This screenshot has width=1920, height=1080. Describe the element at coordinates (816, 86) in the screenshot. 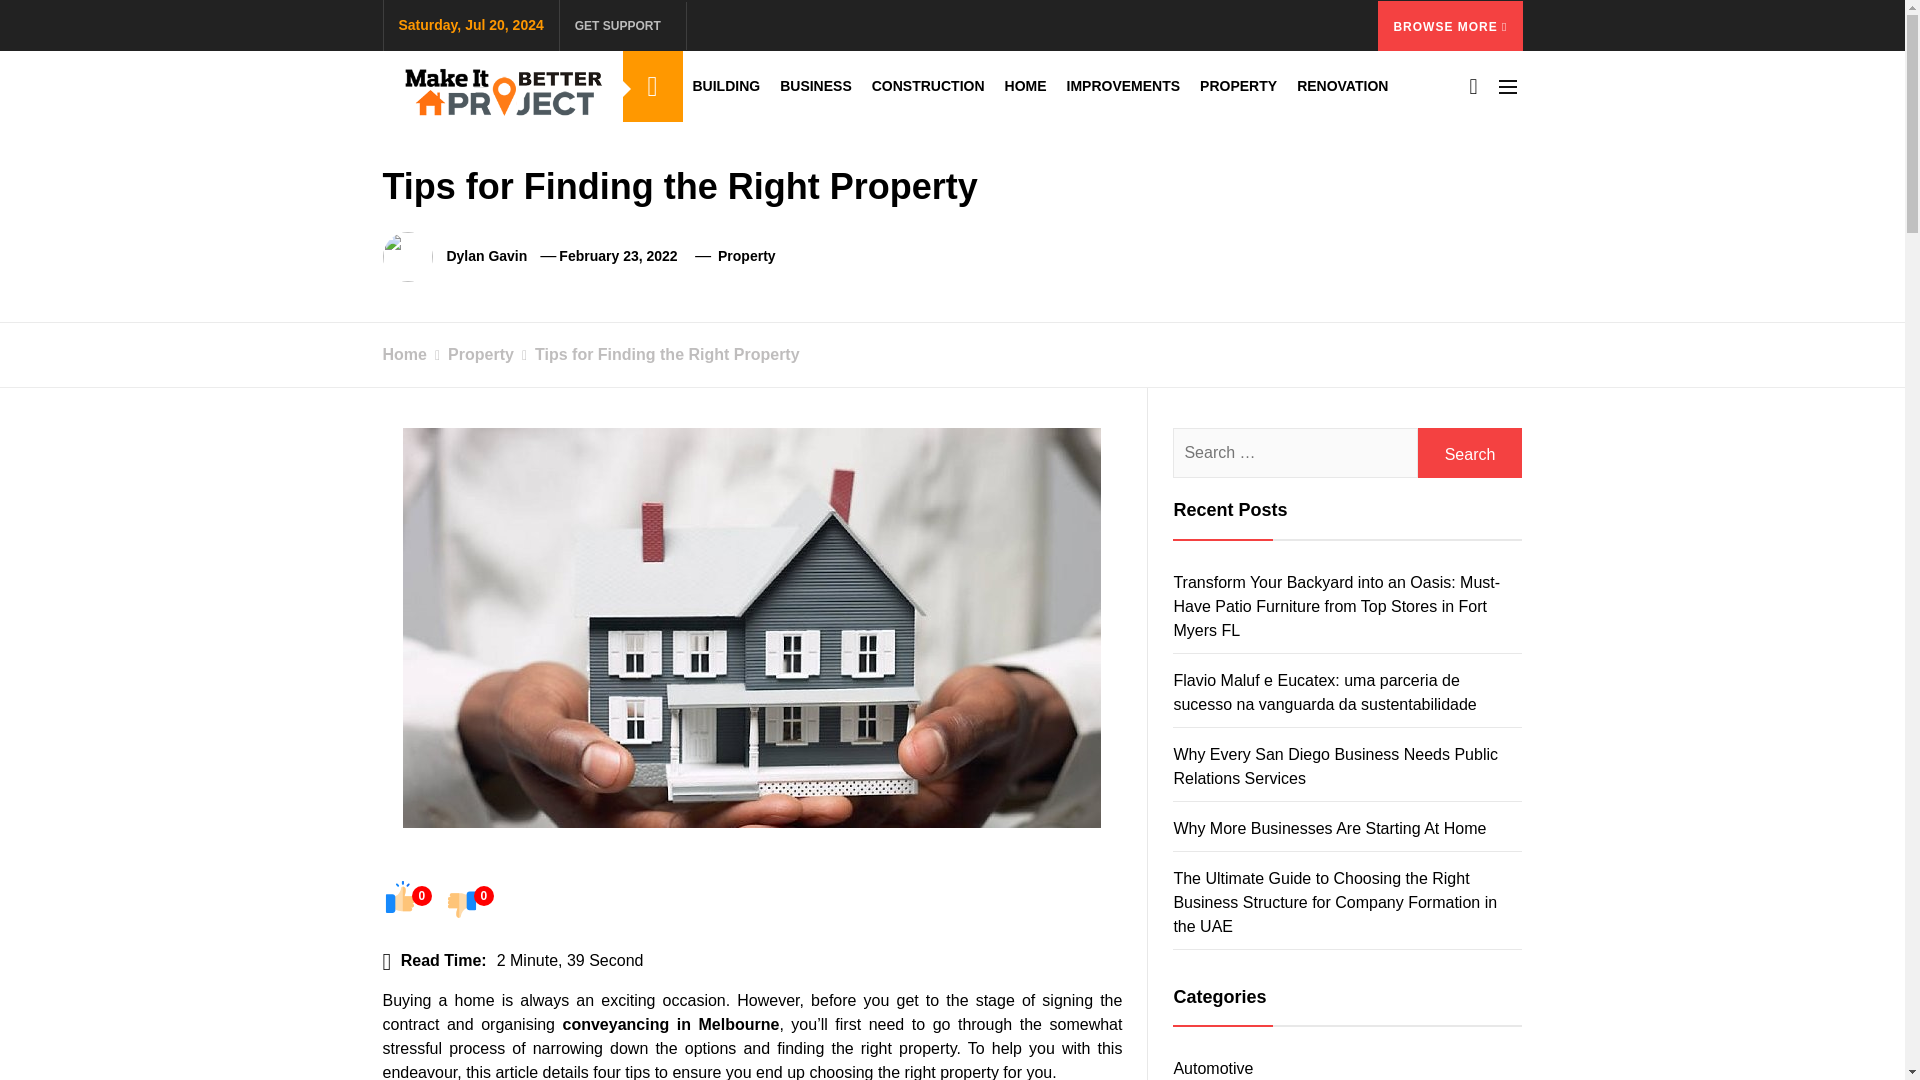

I see `BUSINESS` at that location.